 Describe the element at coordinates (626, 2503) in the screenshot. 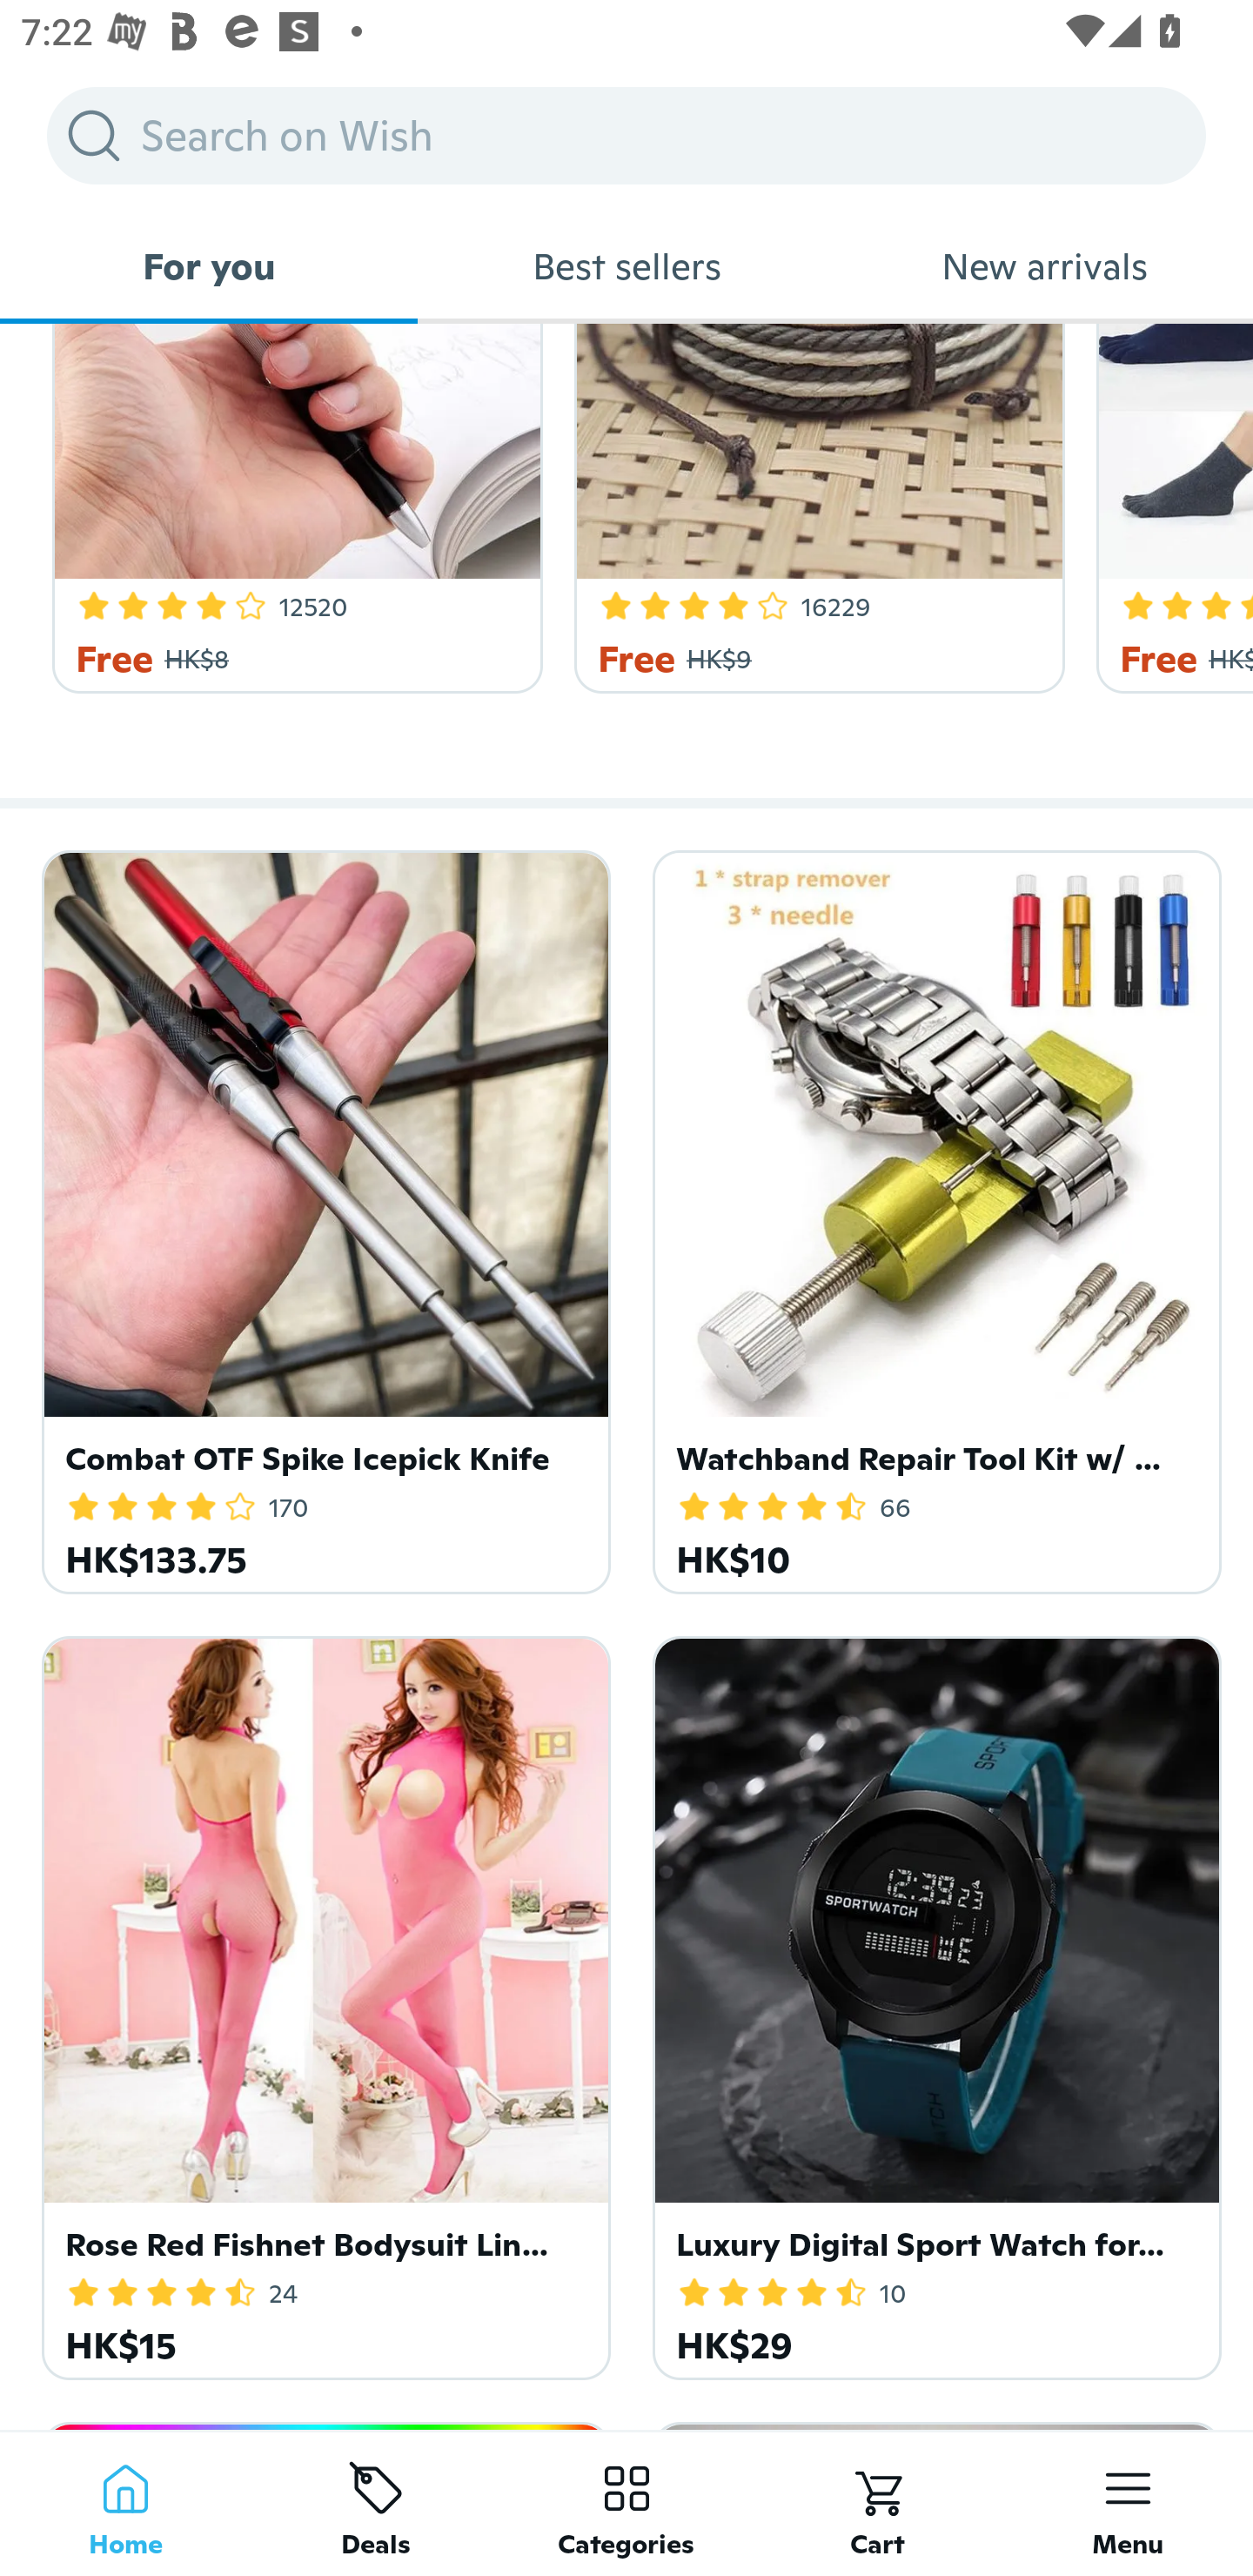

I see `Categories` at that location.